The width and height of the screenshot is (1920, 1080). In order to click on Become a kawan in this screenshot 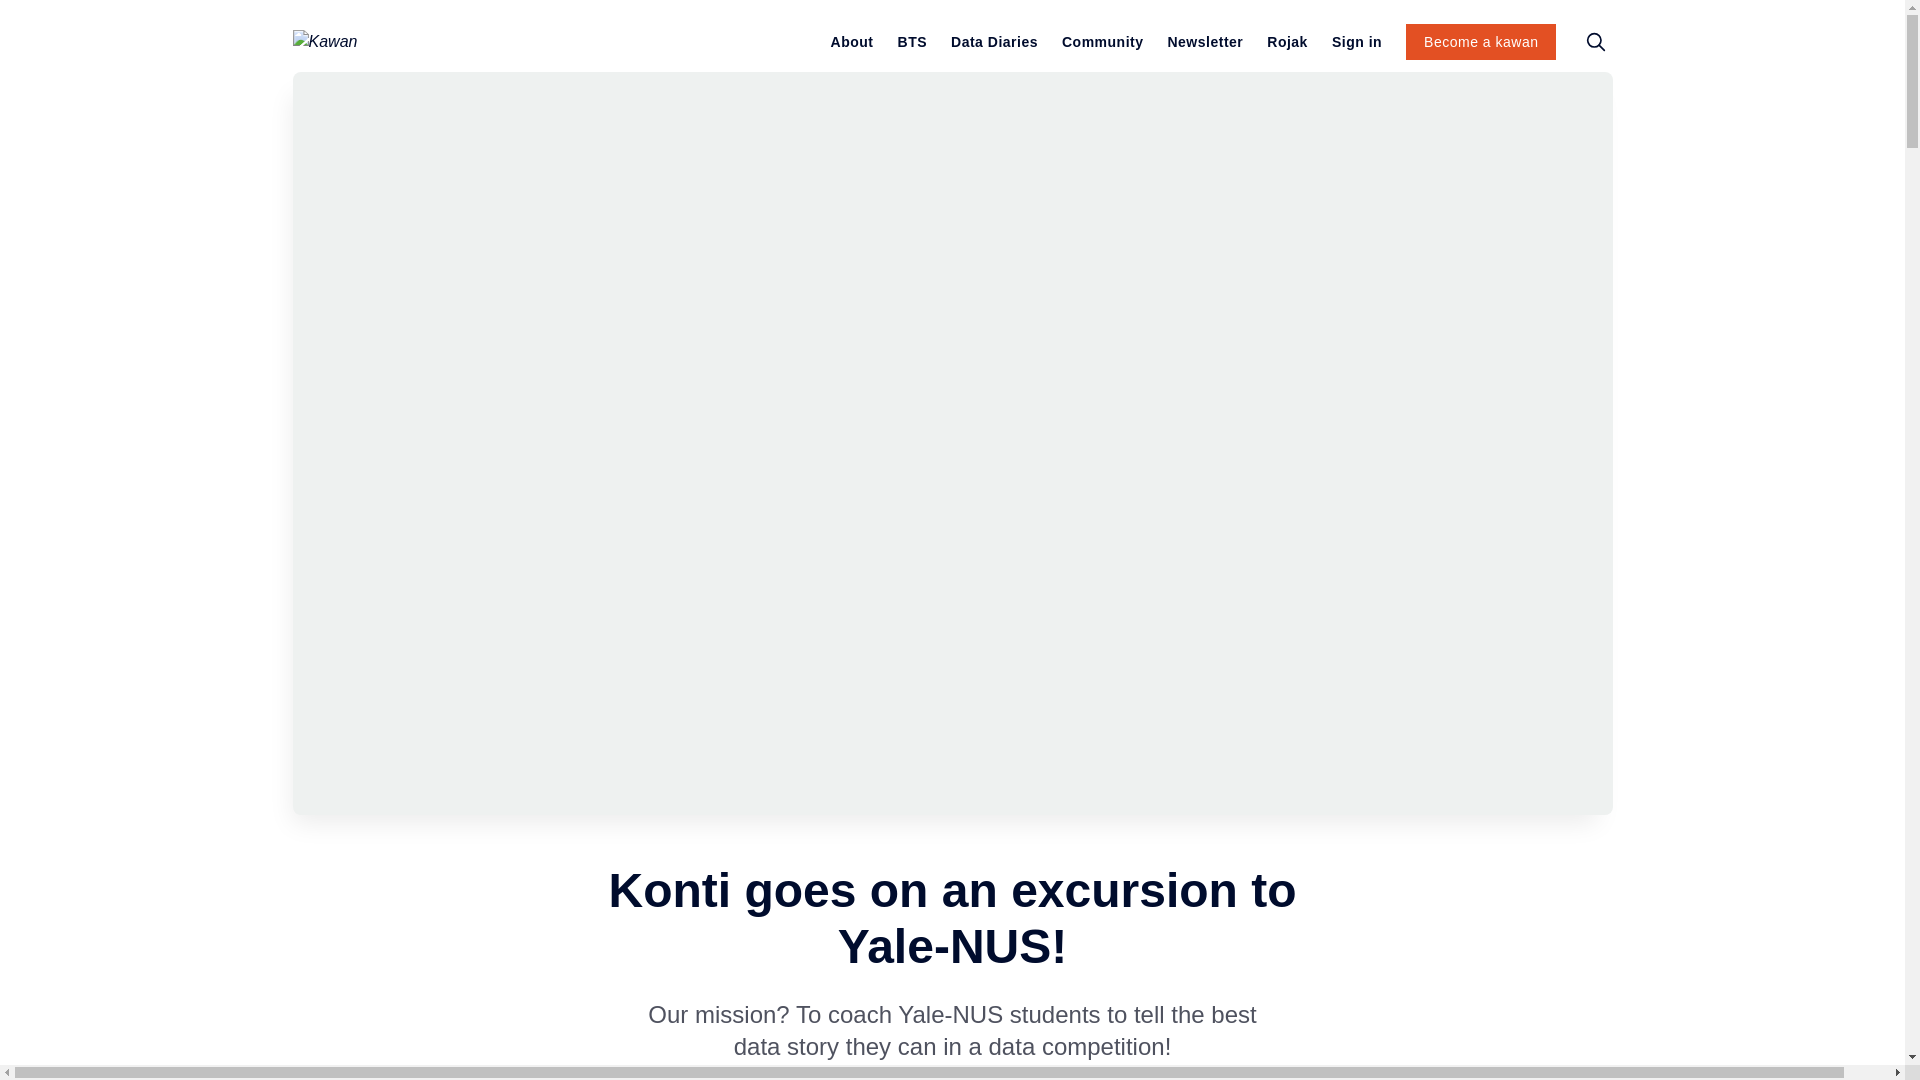, I will do `click(1480, 42)`.